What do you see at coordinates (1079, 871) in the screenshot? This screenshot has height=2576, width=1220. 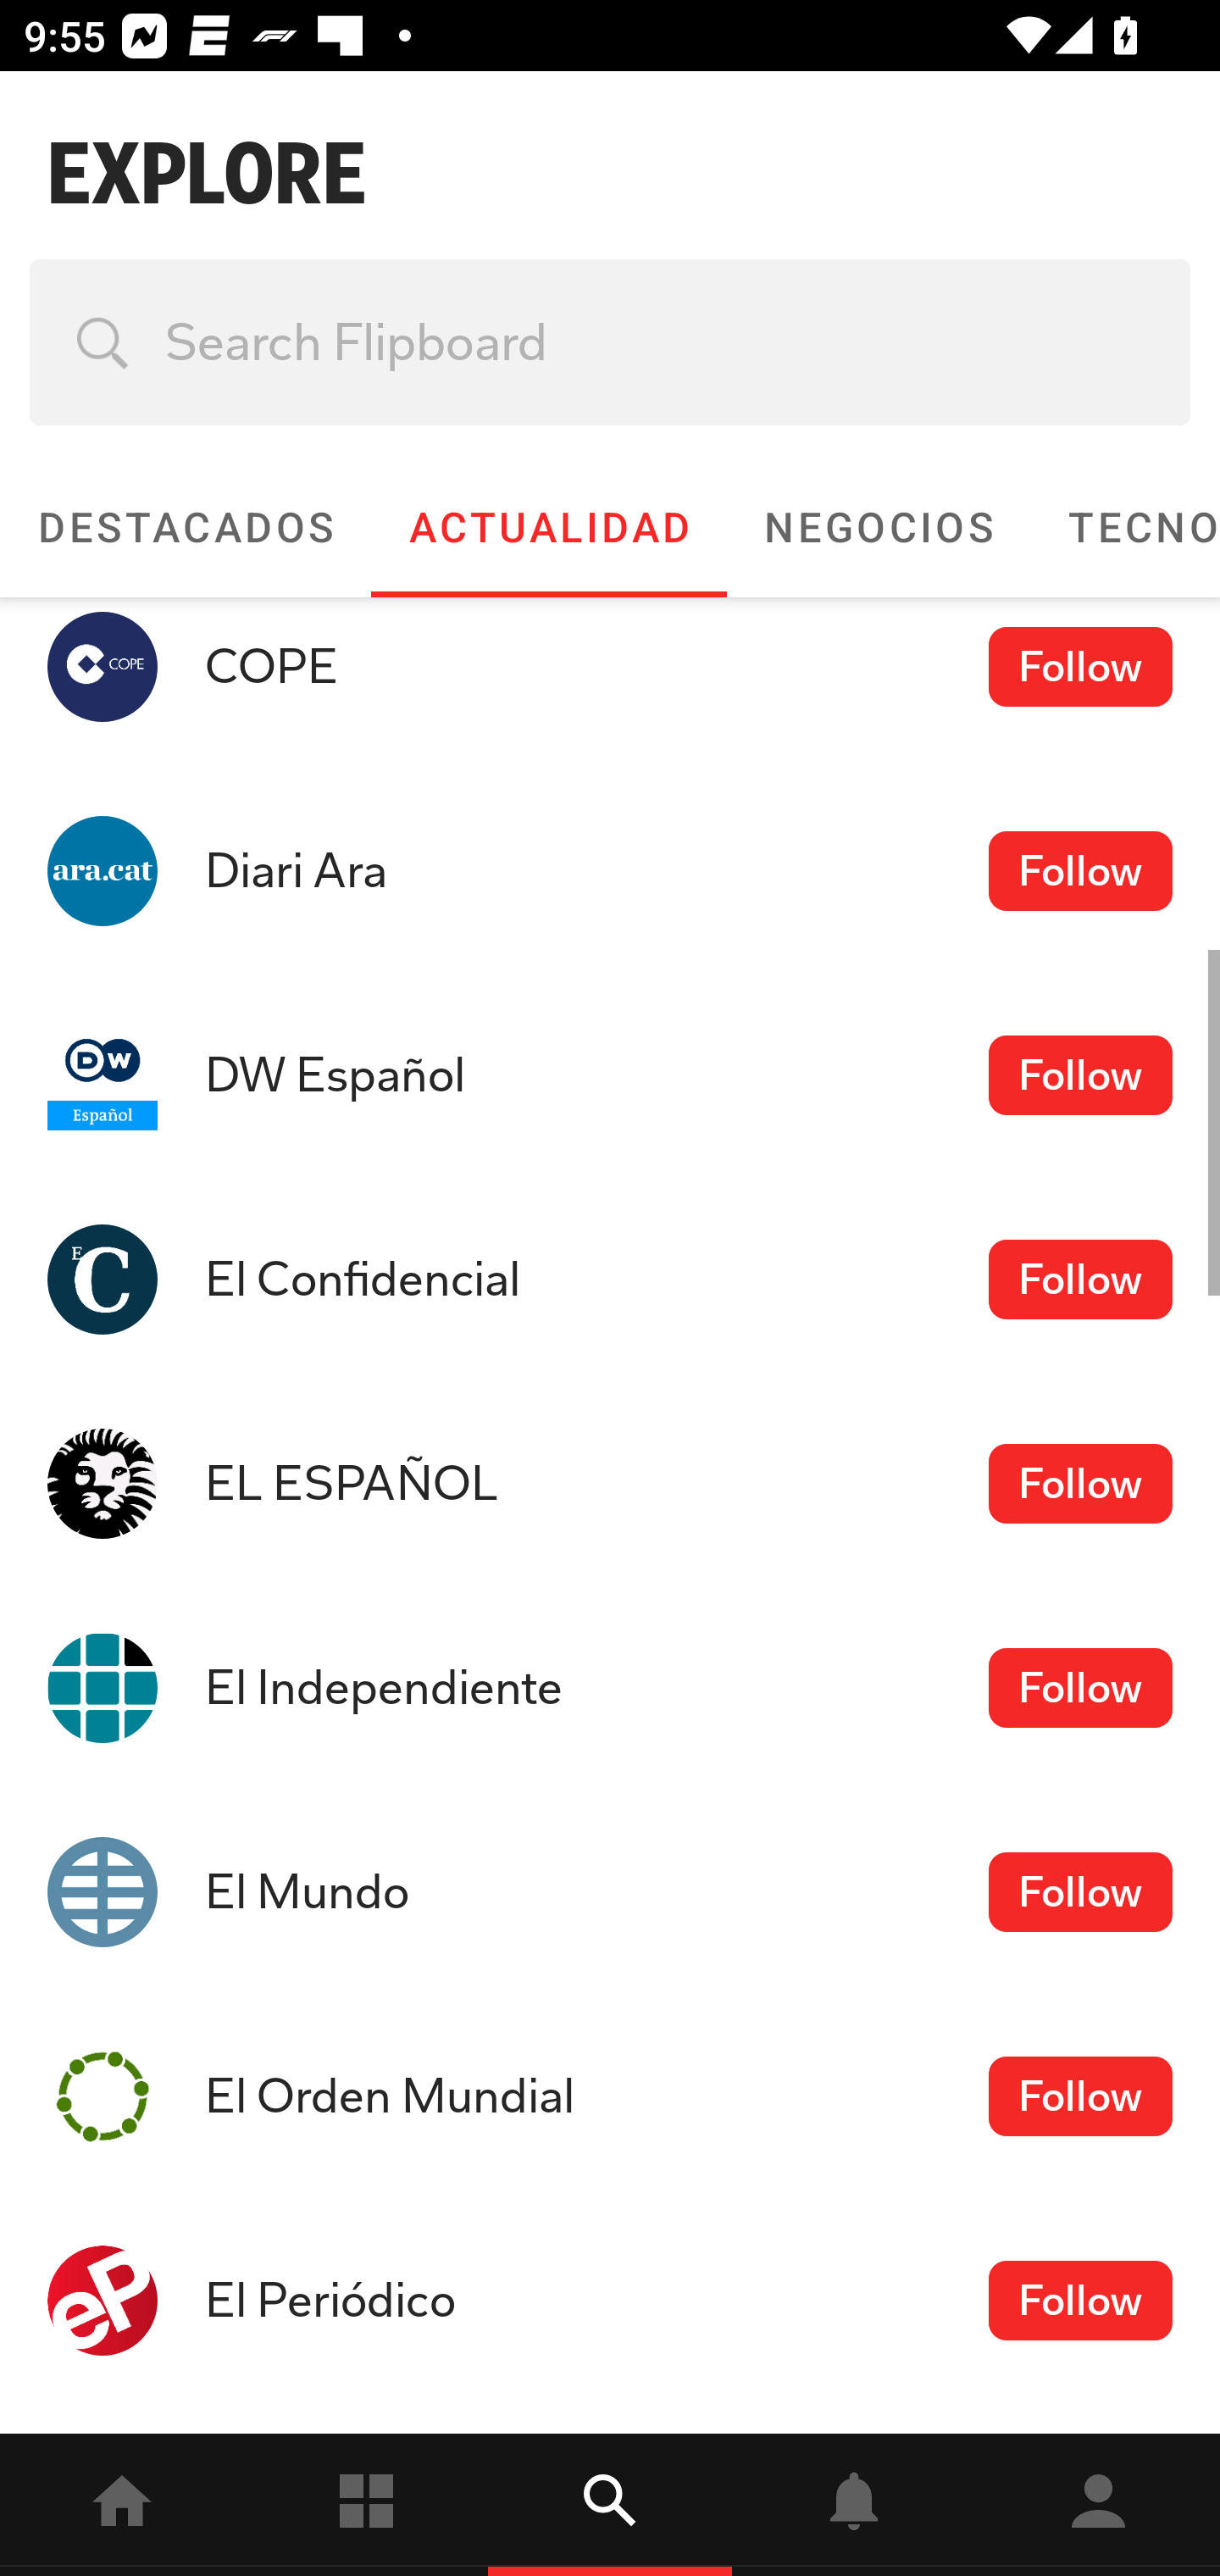 I see `Follow` at bounding box center [1079, 871].